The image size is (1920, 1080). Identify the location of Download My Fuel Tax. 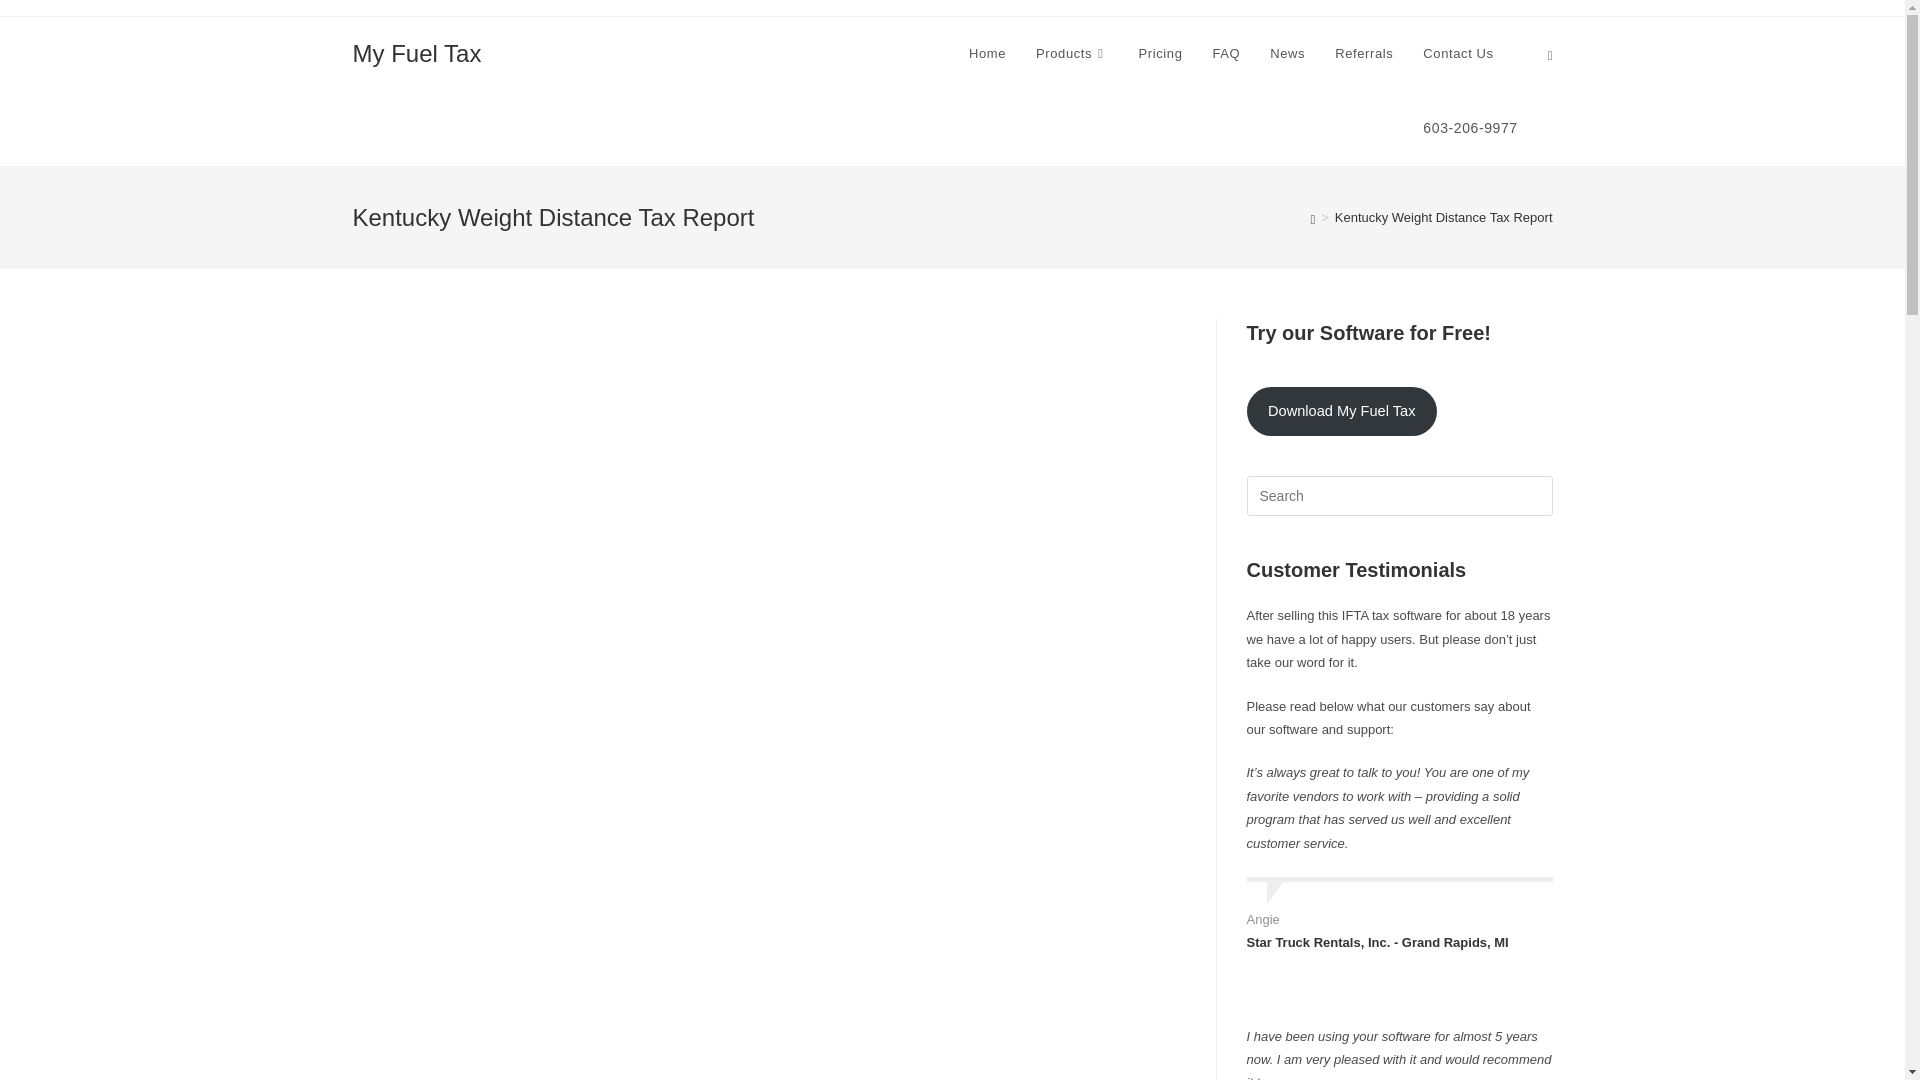
(1341, 412).